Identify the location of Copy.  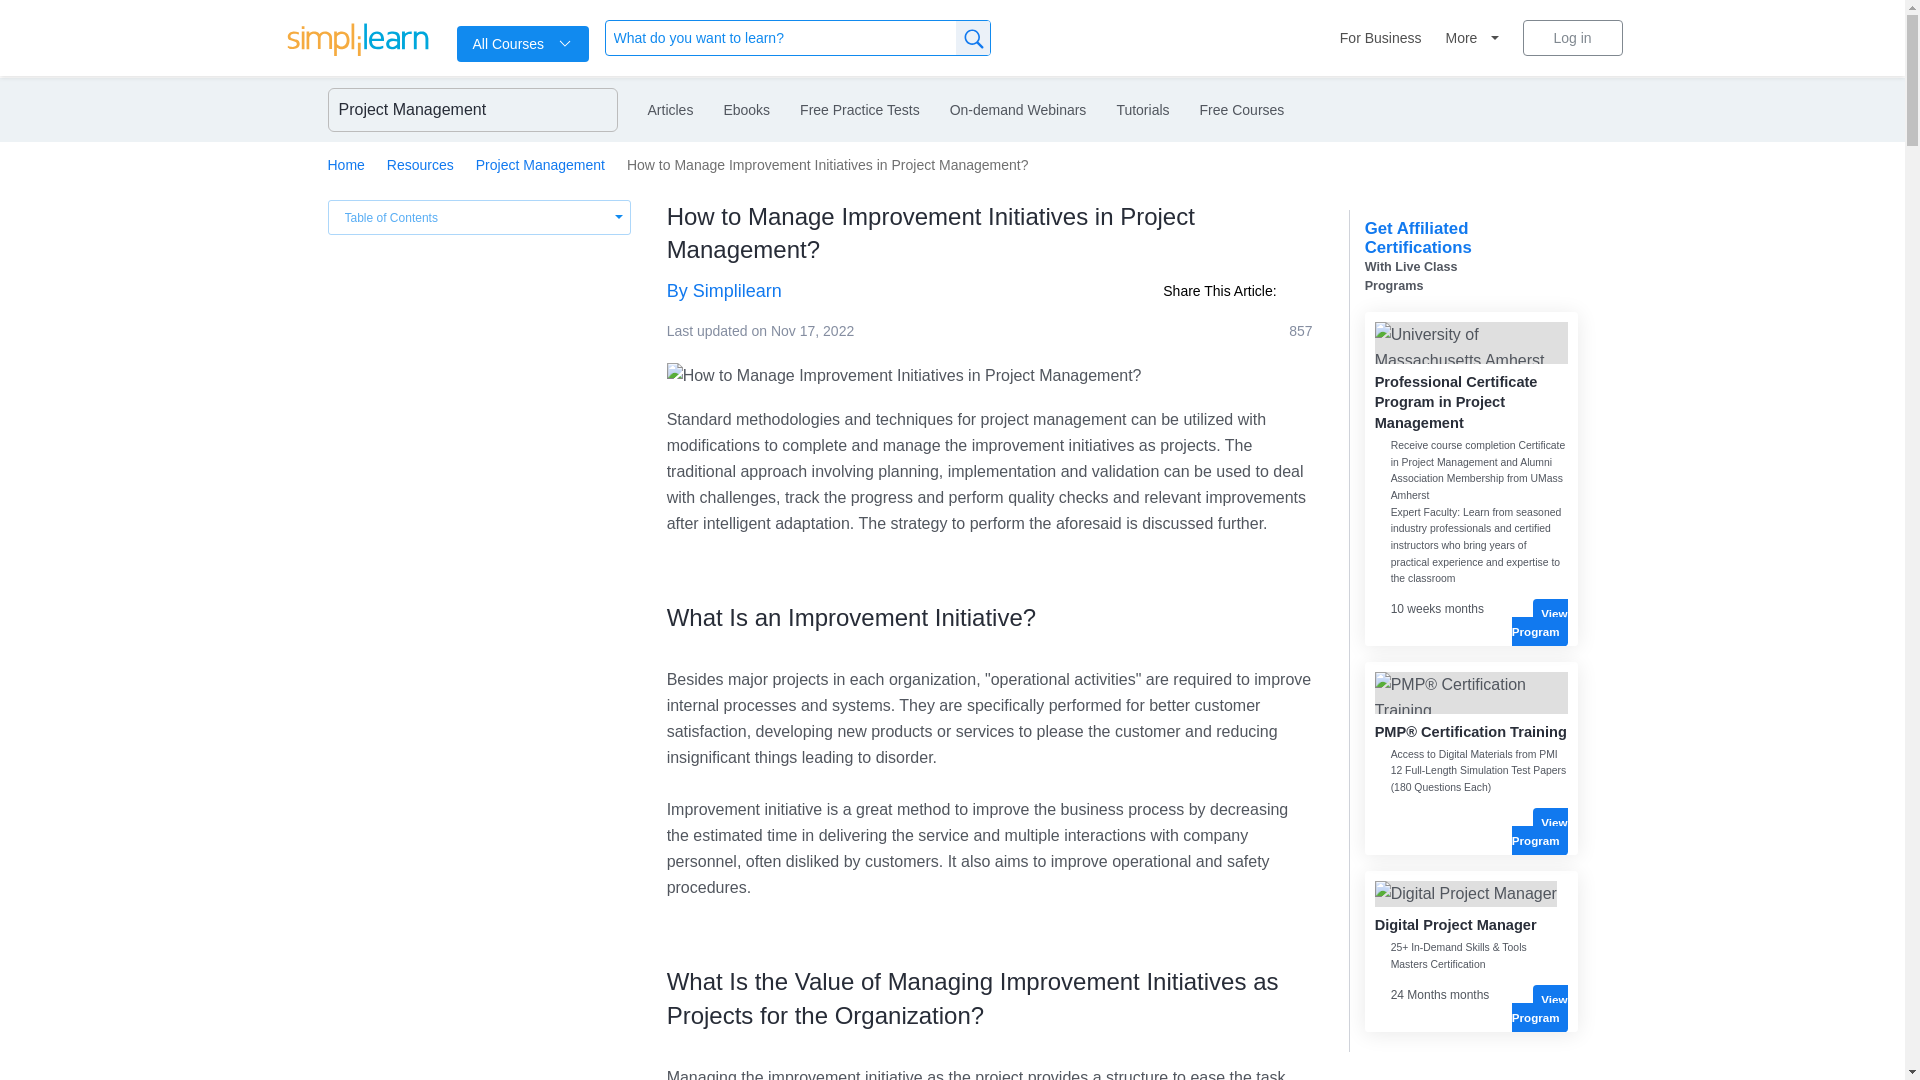
(1298, 291).